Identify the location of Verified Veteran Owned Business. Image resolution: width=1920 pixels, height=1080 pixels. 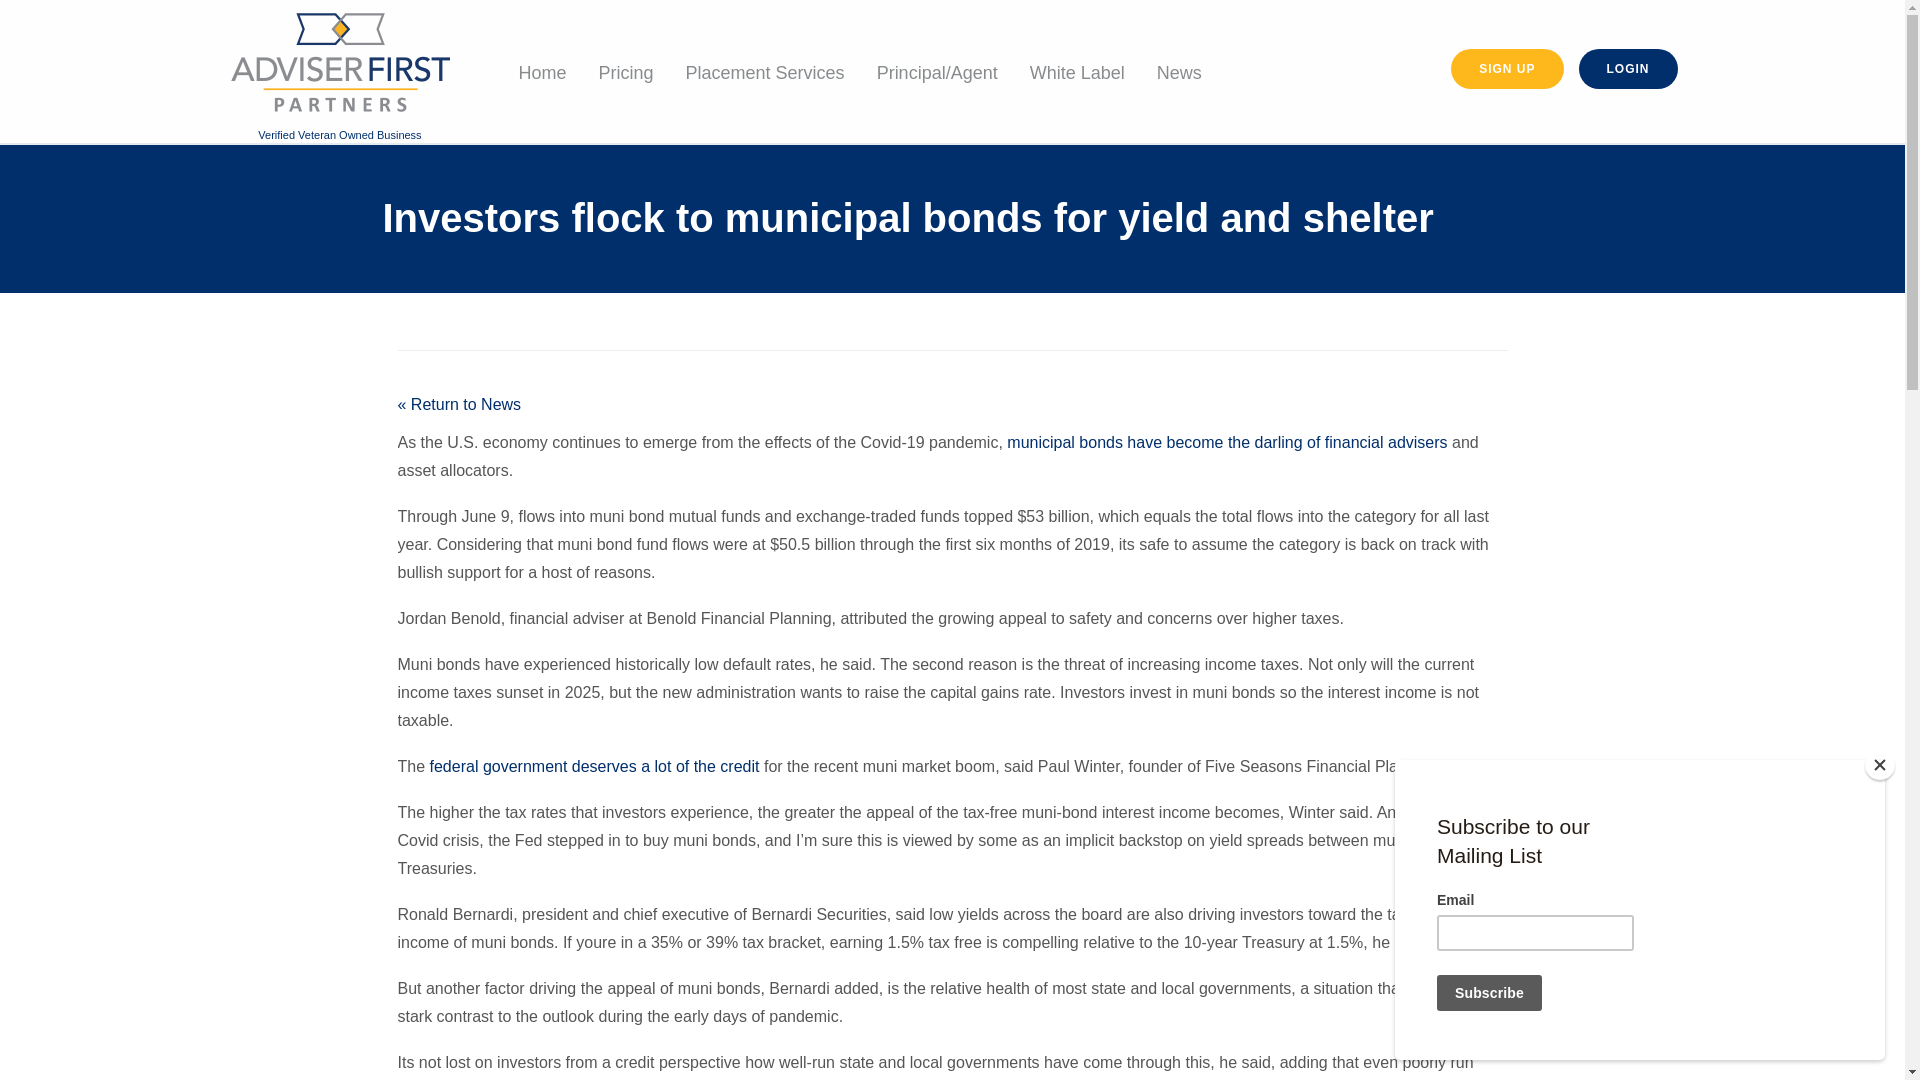
(340, 72).